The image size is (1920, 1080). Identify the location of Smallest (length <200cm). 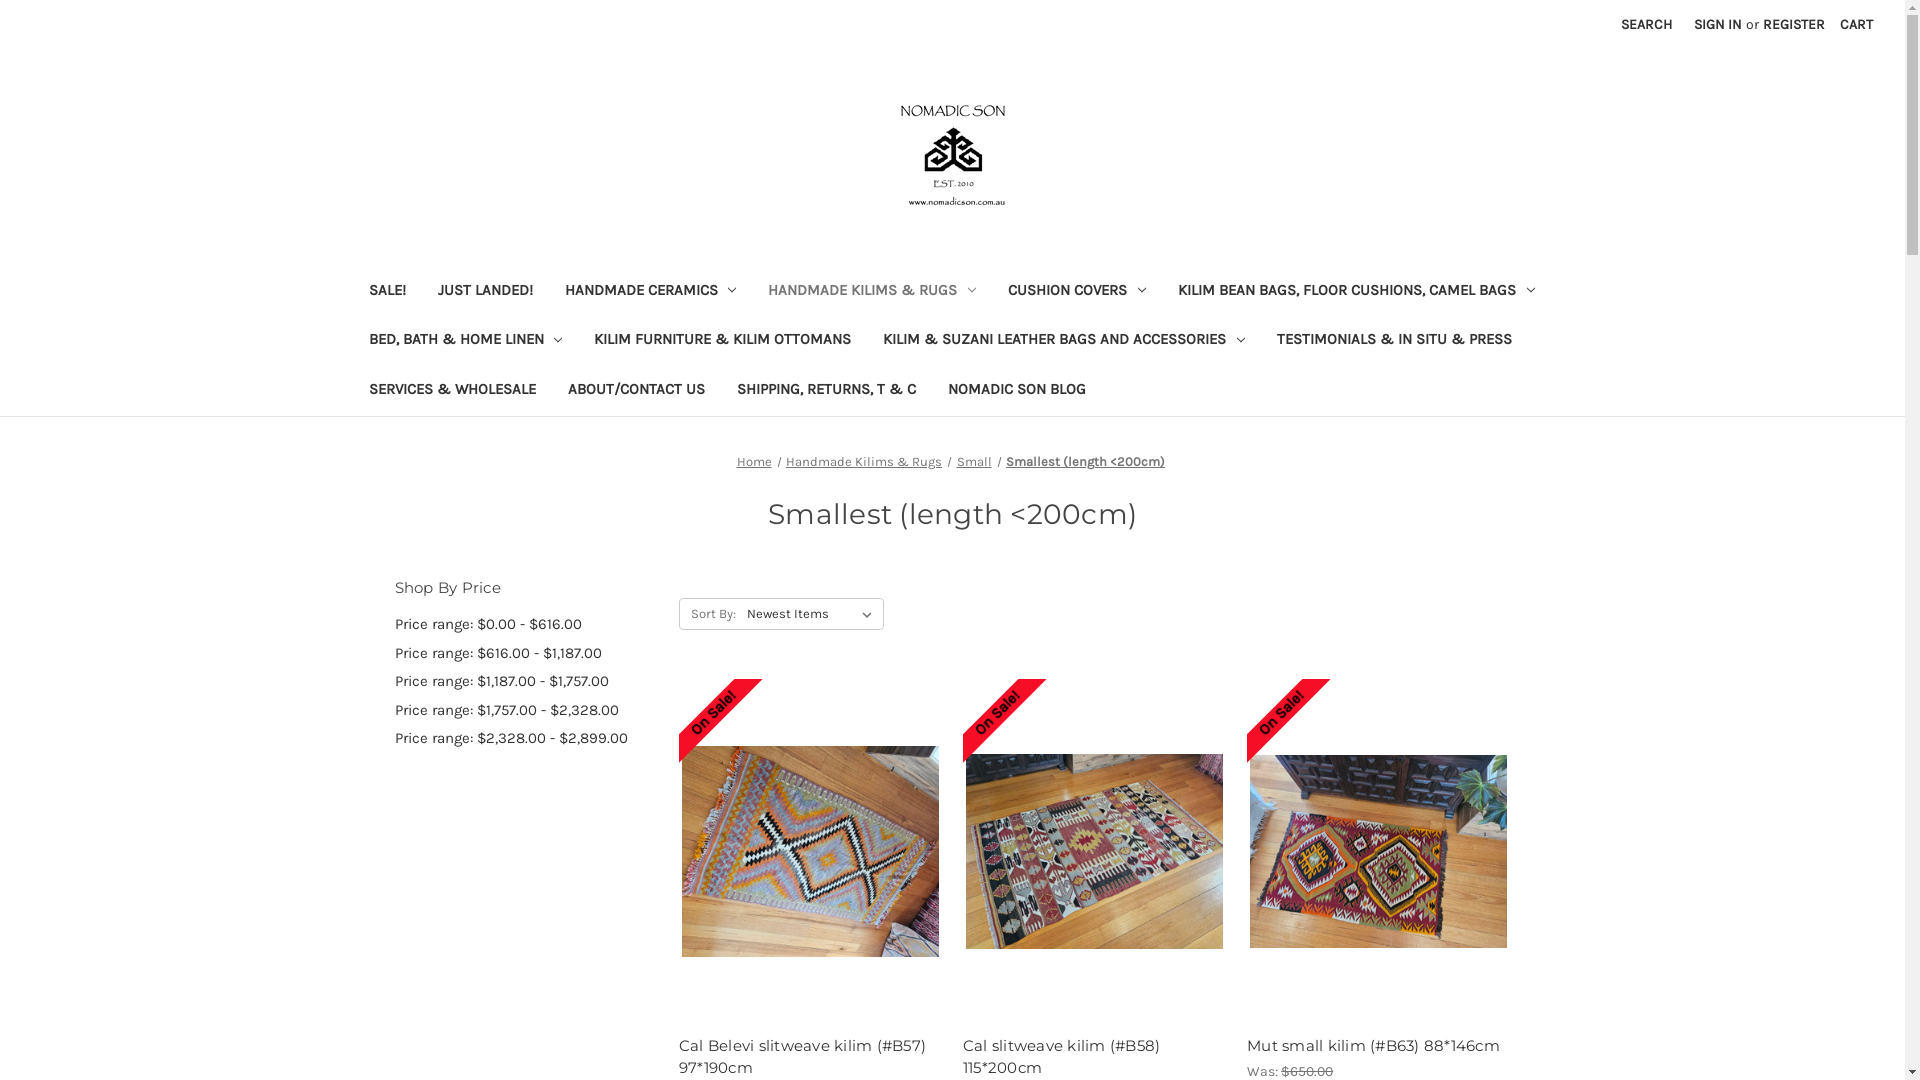
(1086, 462).